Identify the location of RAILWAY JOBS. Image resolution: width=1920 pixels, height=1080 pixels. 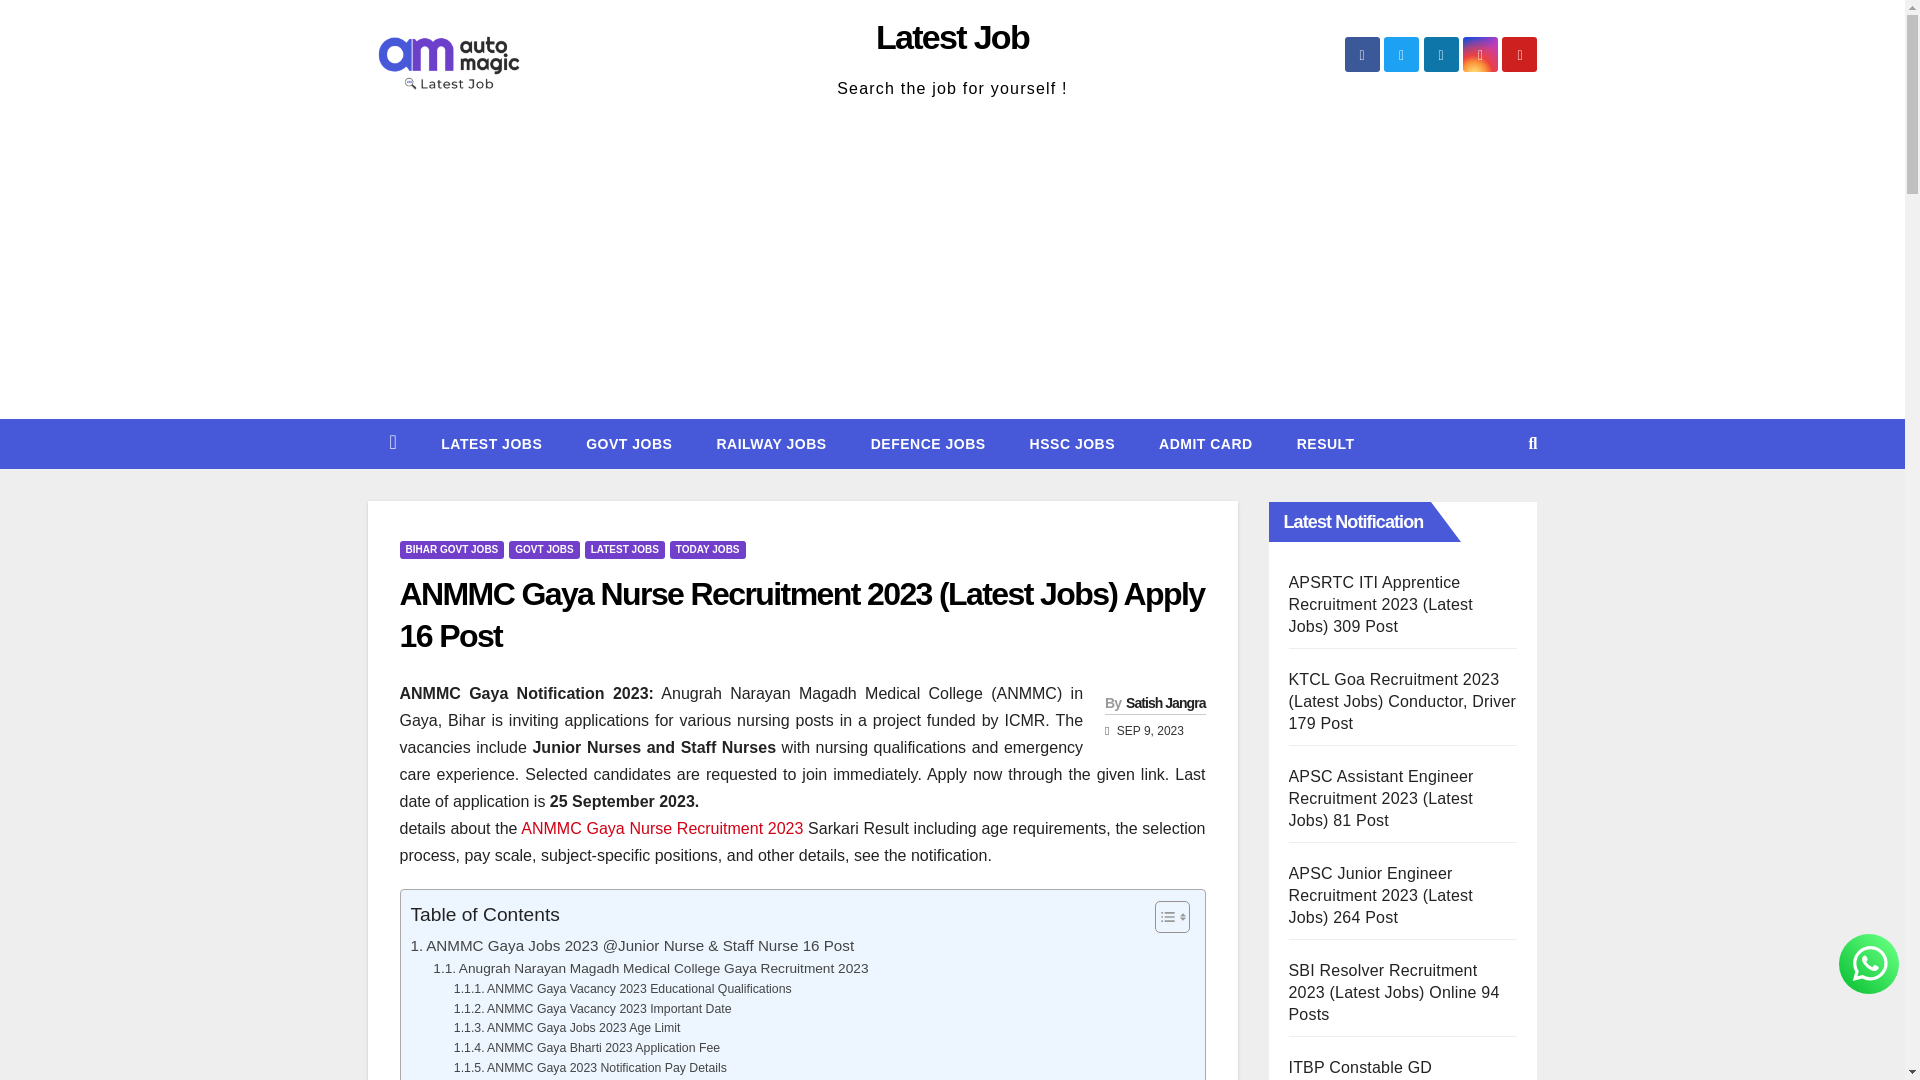
(770, 444).